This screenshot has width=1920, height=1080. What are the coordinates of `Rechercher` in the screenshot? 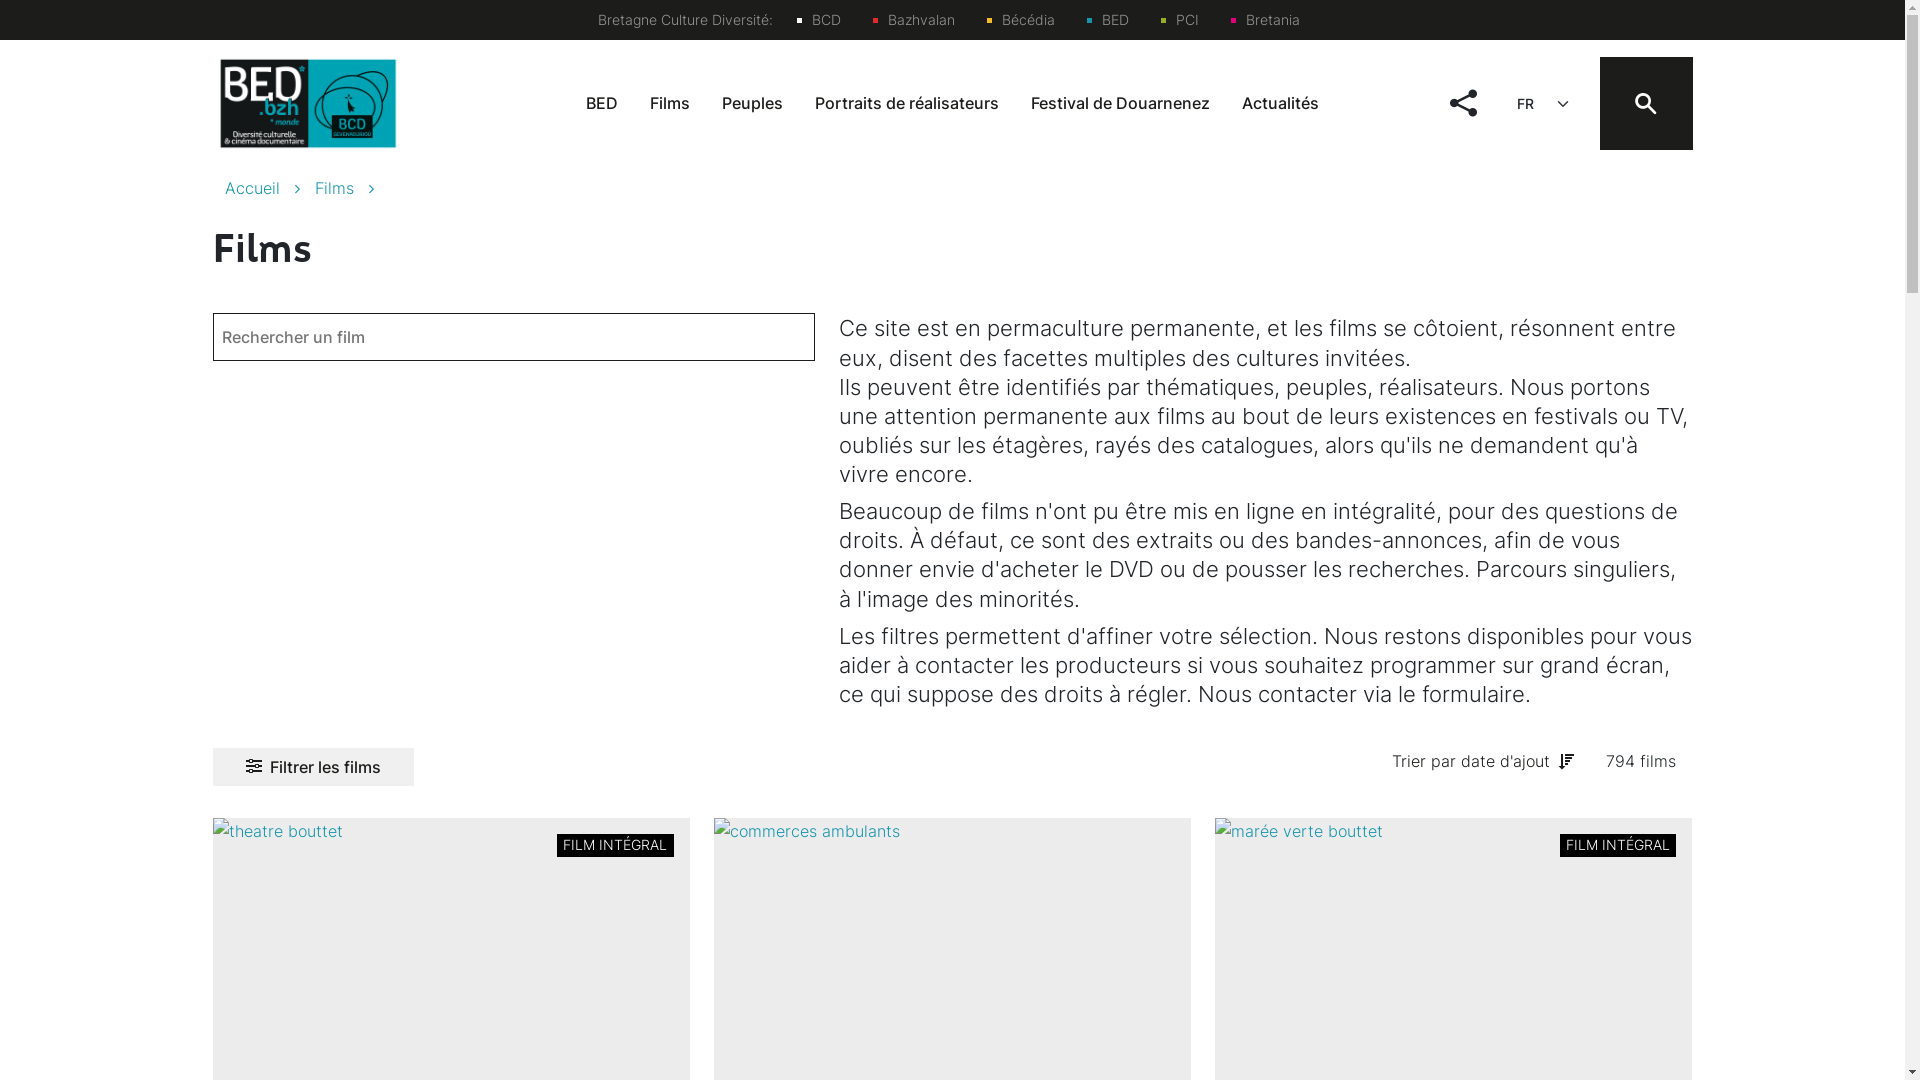 It's located at (1106, 167).